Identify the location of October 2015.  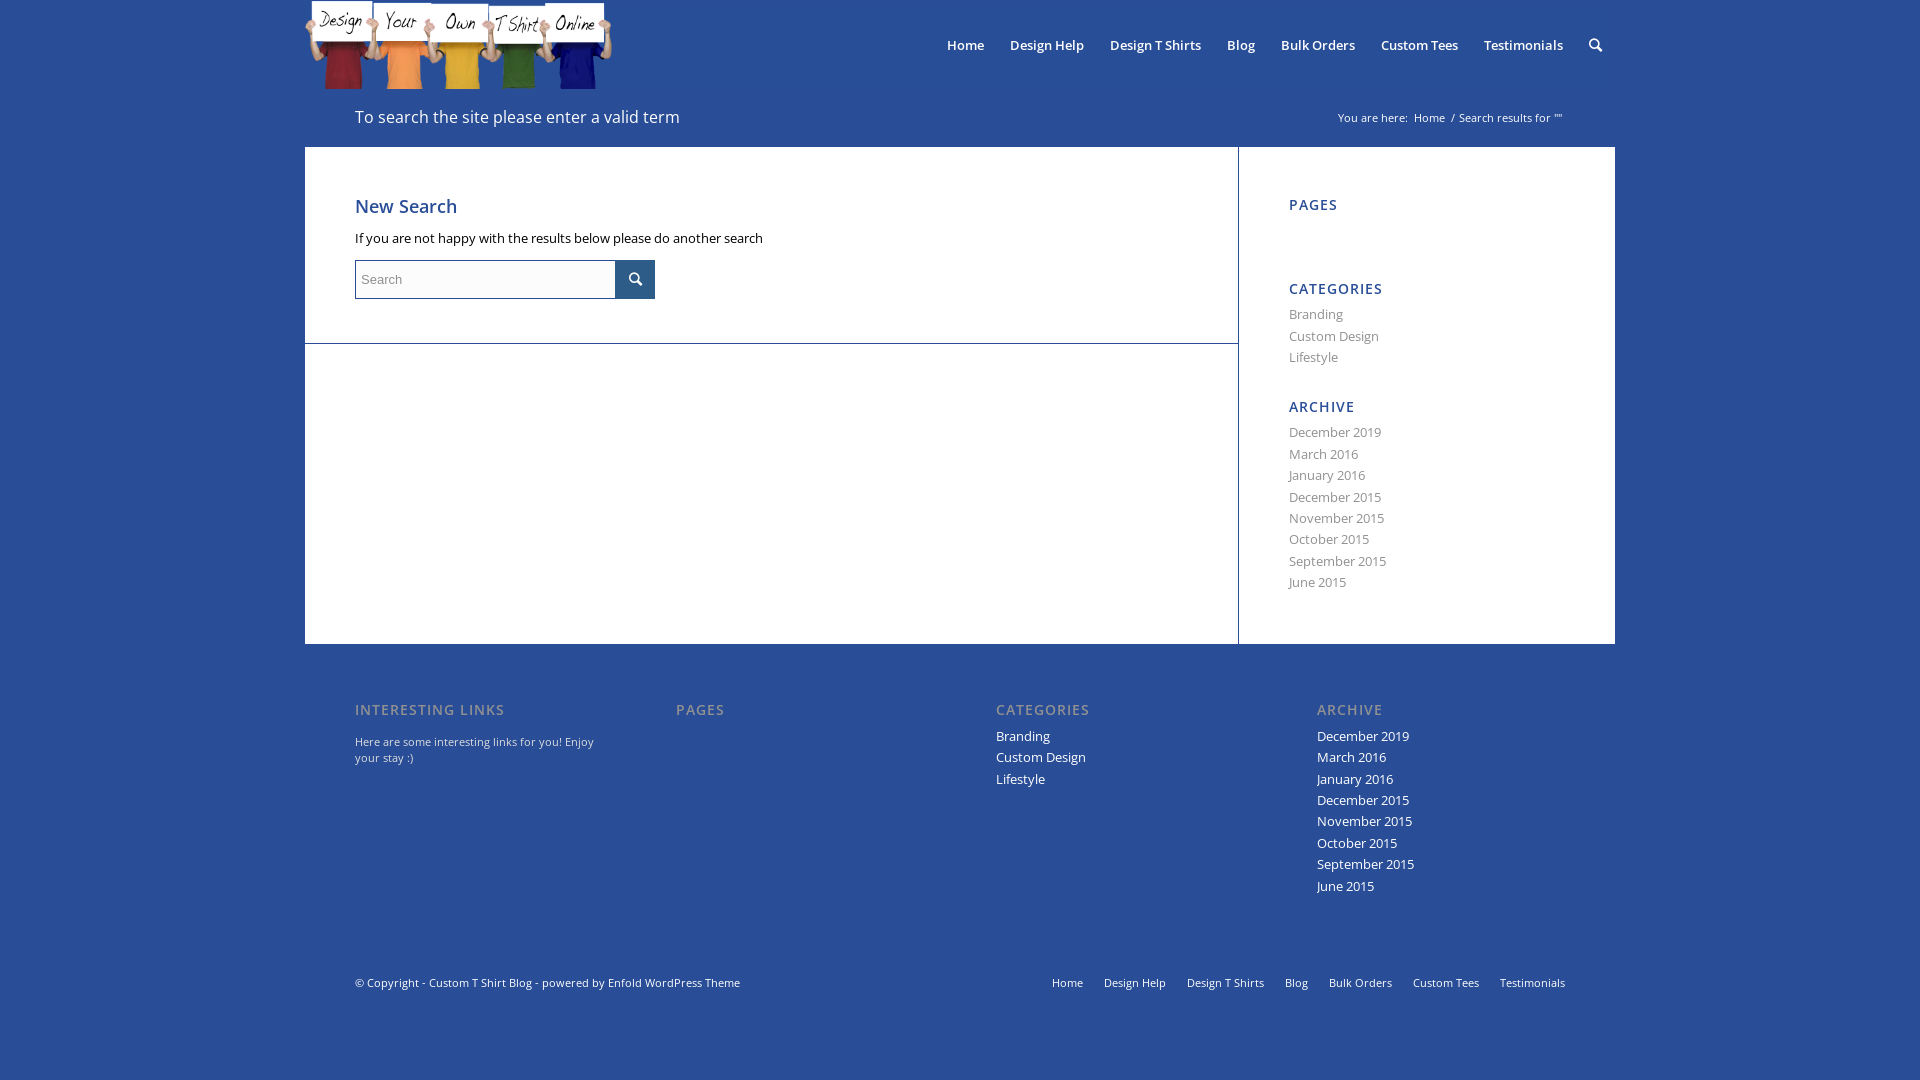
(1357, 843).